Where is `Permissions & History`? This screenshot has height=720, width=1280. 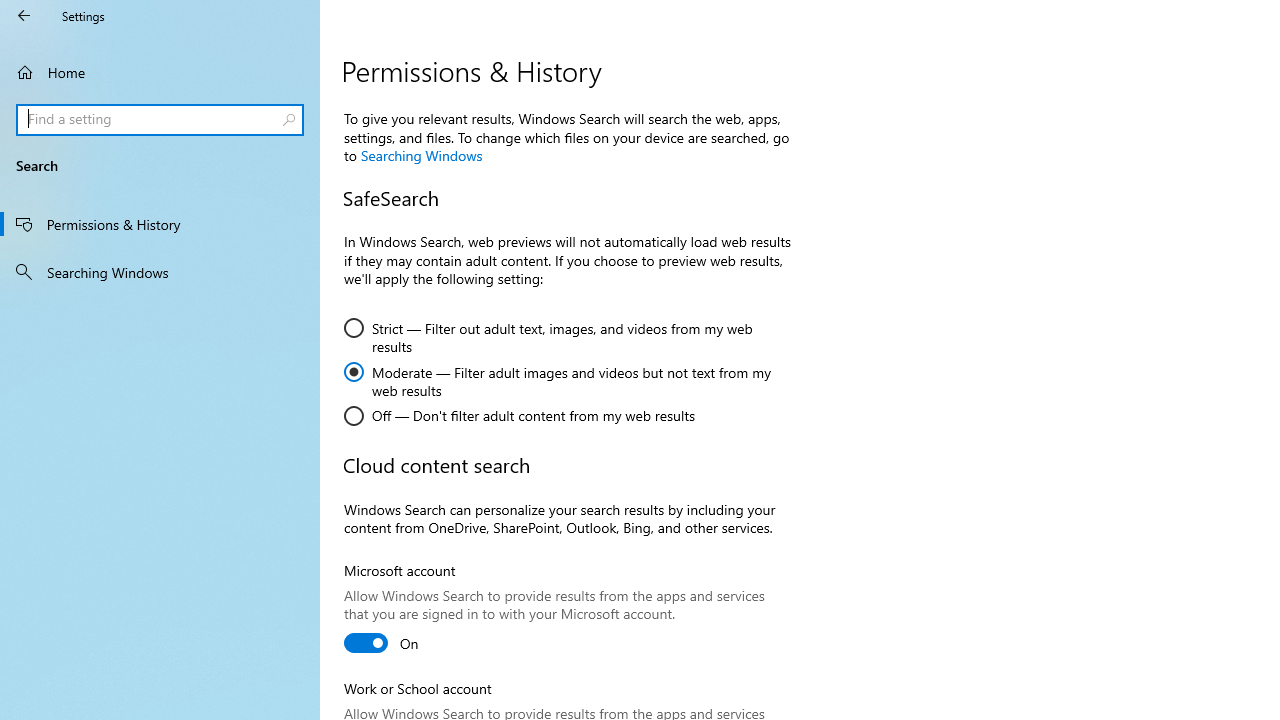 Permissions & History is located at coordinates (160, 224).